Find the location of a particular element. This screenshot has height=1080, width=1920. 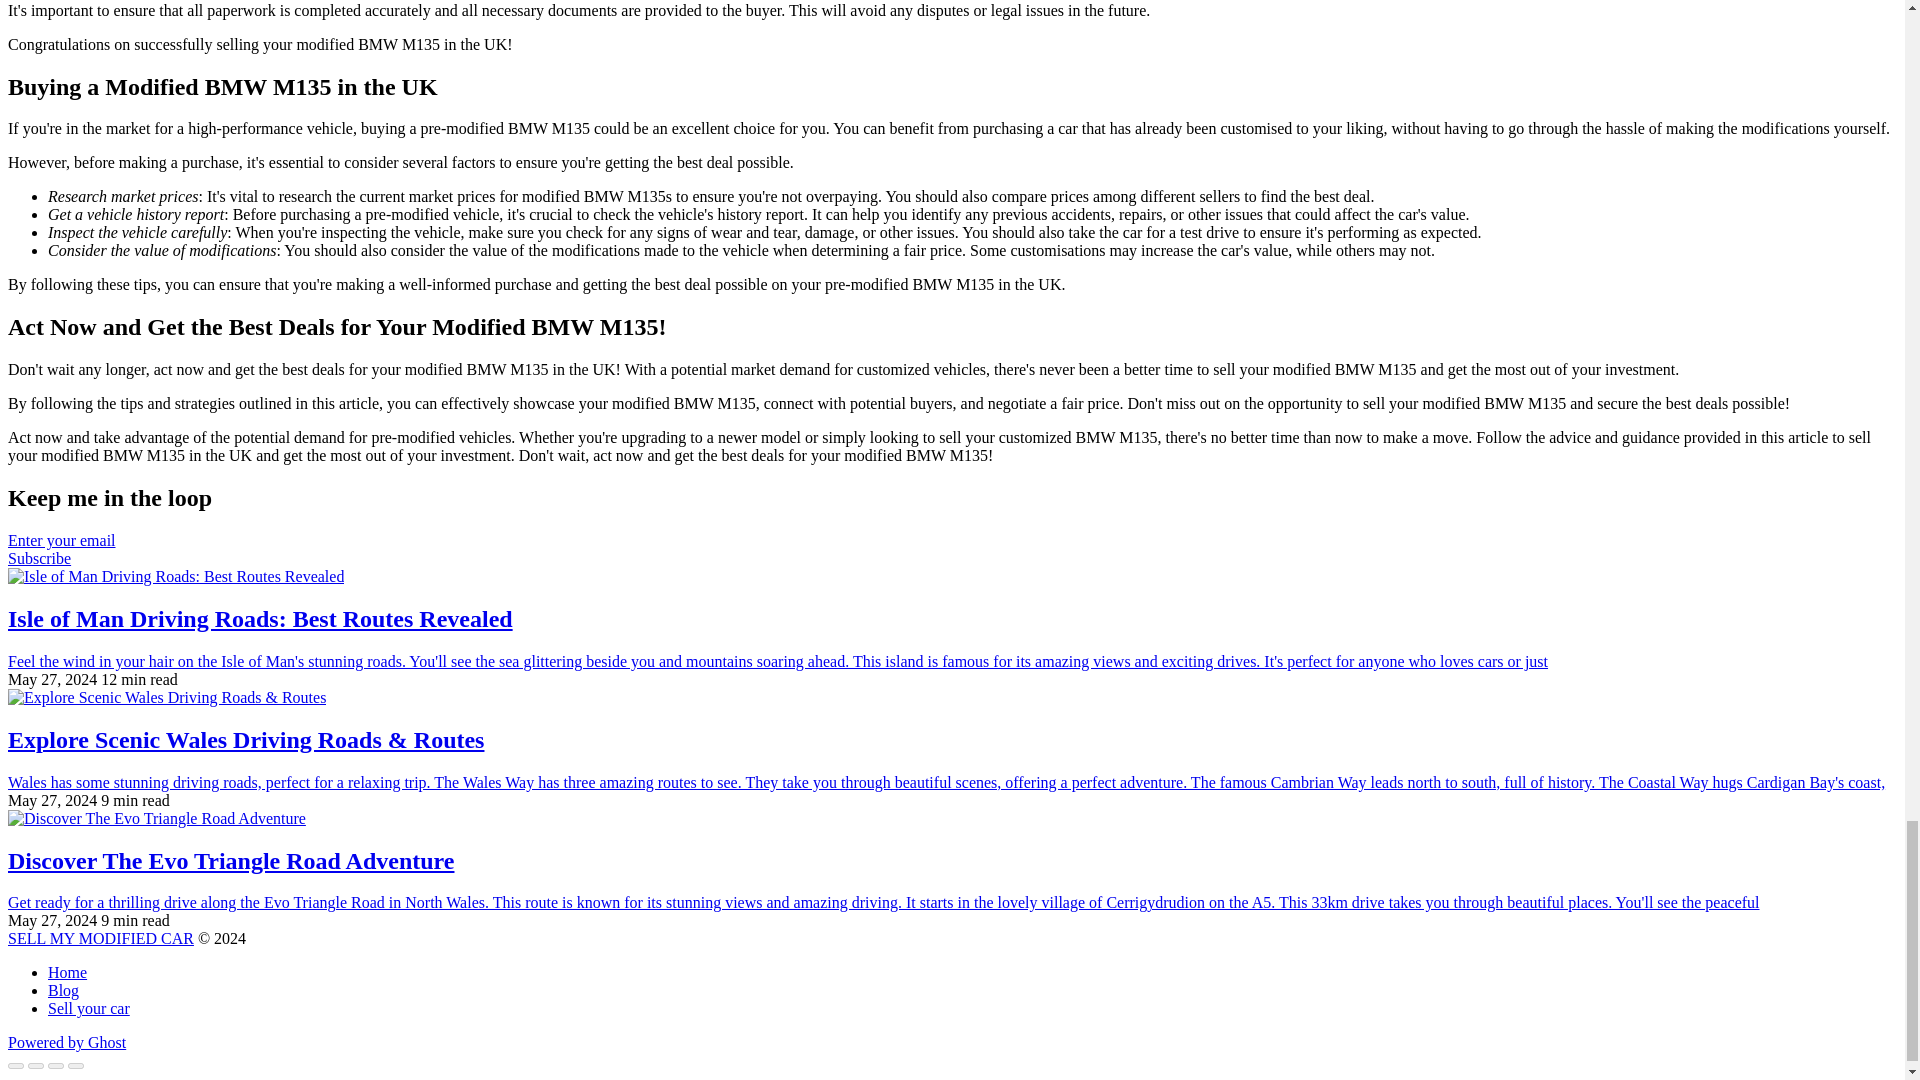

Blog is located at coordinates (63, 990).